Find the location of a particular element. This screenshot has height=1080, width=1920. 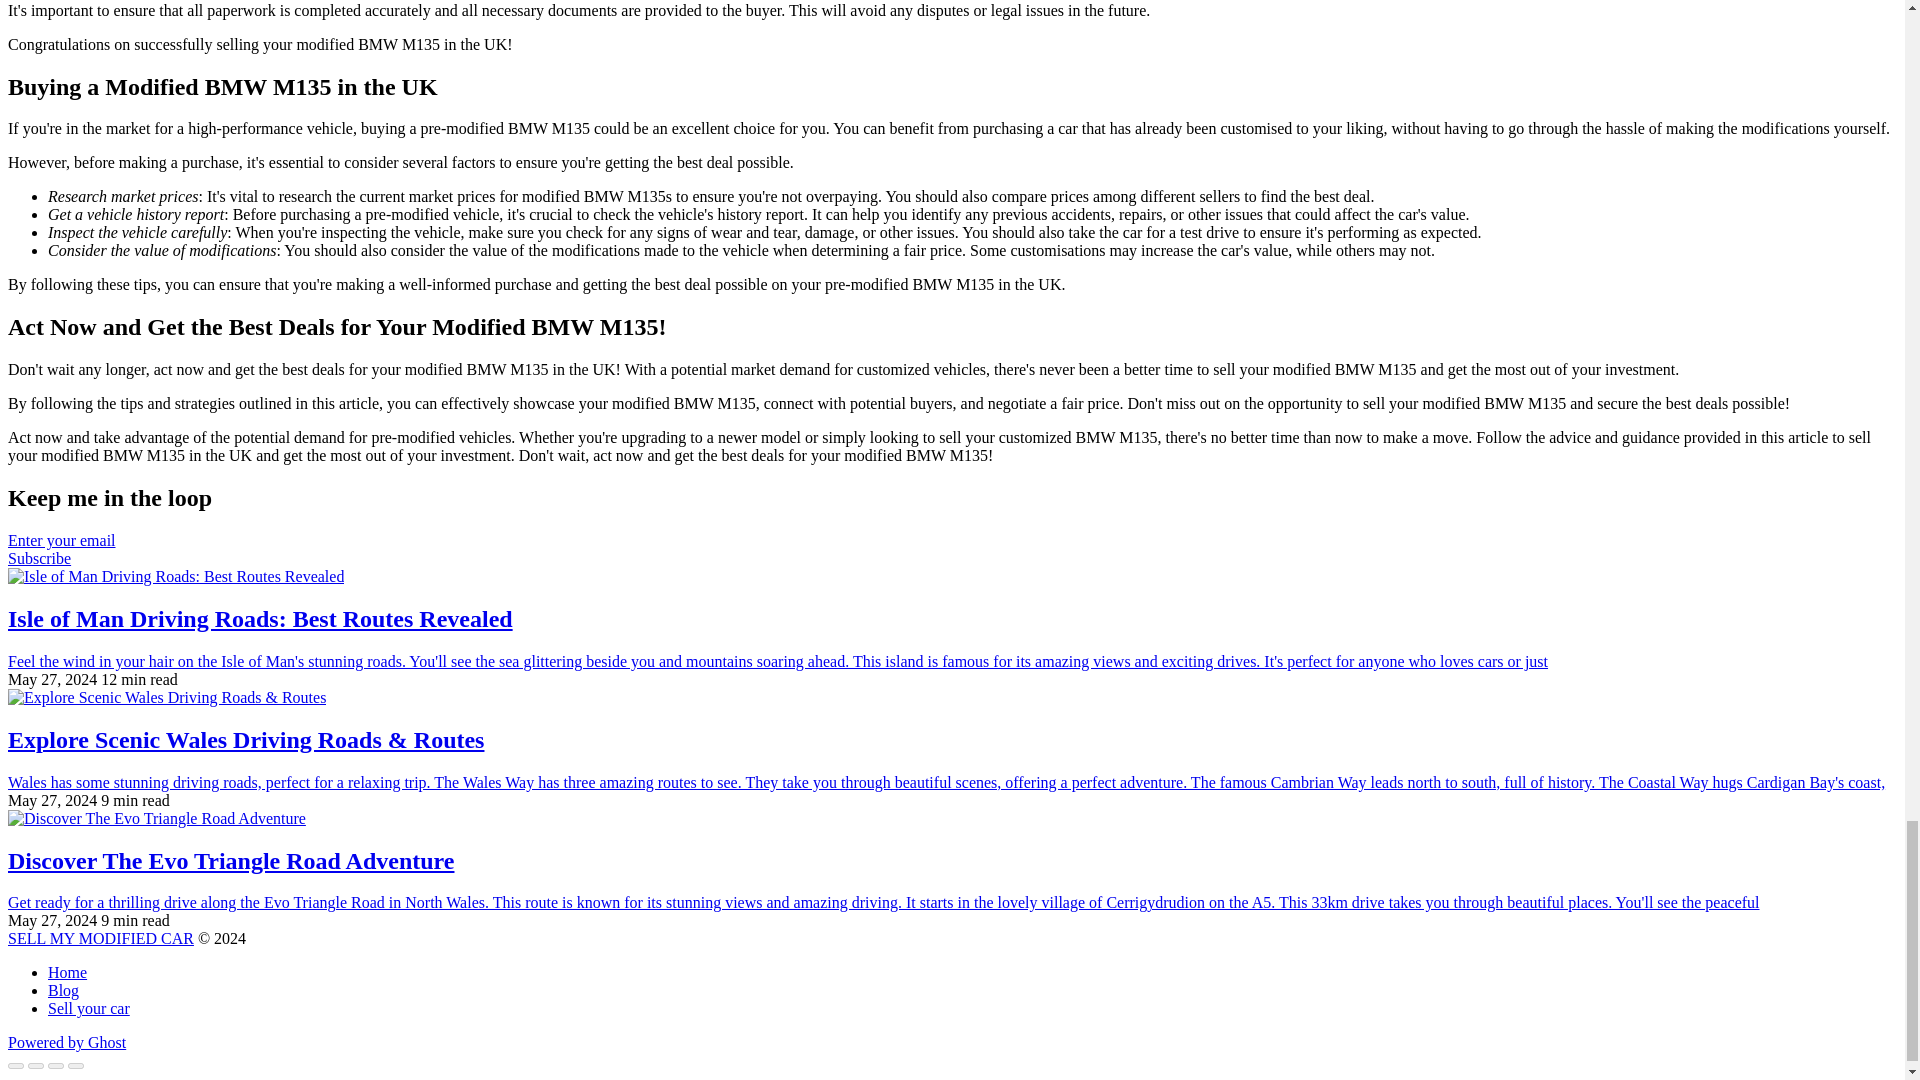

Blog is located at coordinates (63, 990).